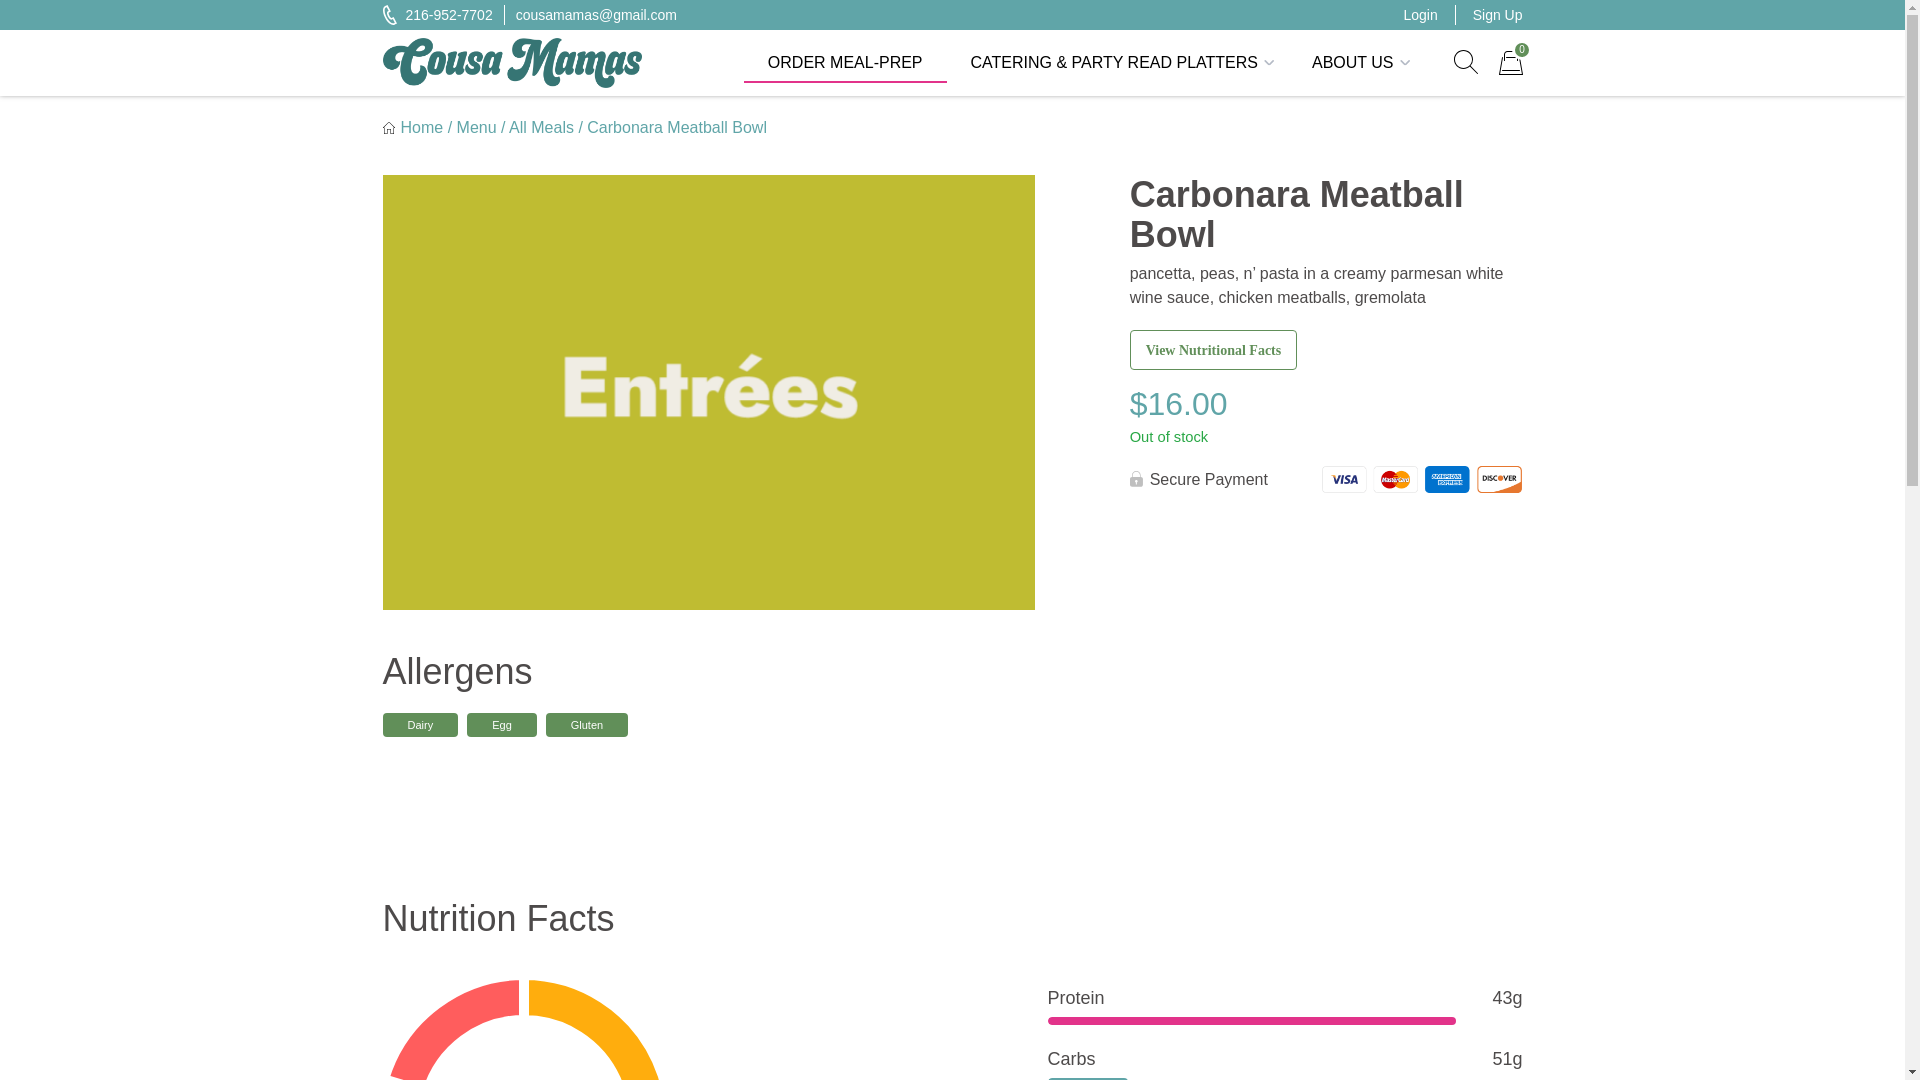 The width and height of the screenshot is (1920, 1080). What do you see at coordinates (436, 14) in the screenshot?
I see `View your shopping cart` at bounding box center [436, 14].